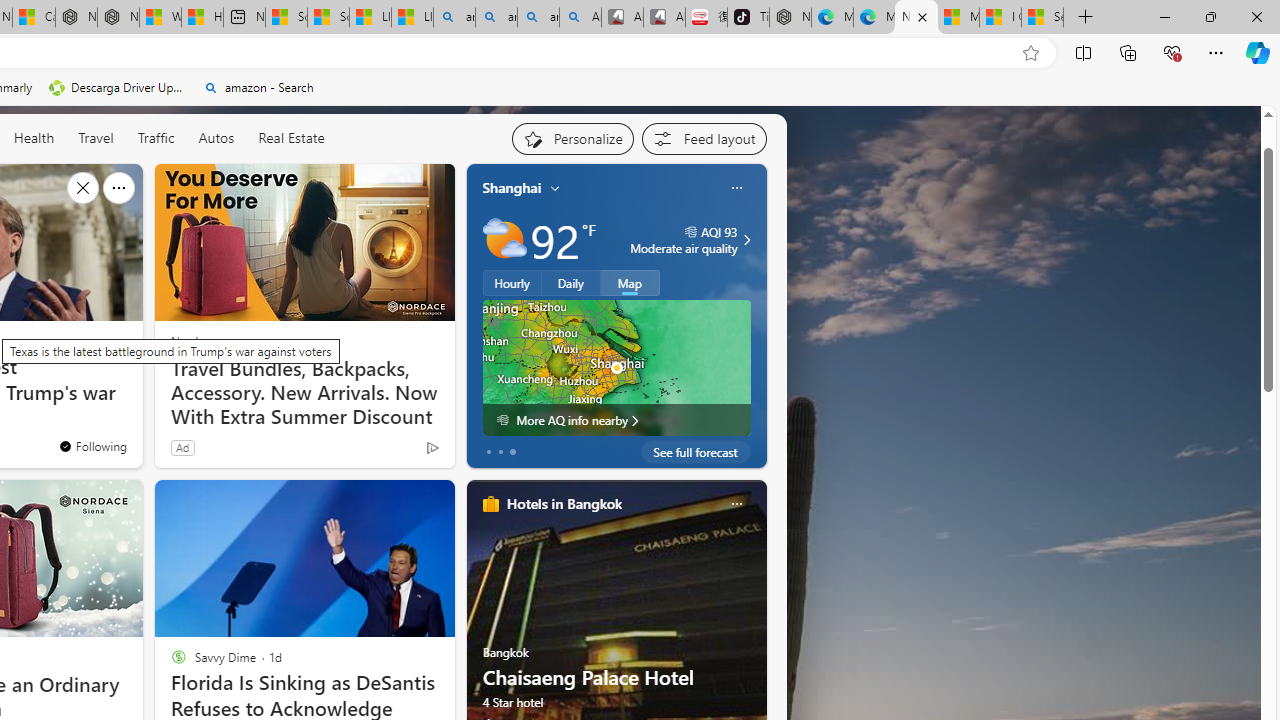  I want to click on More AQ info nearby, so click(616, 420).